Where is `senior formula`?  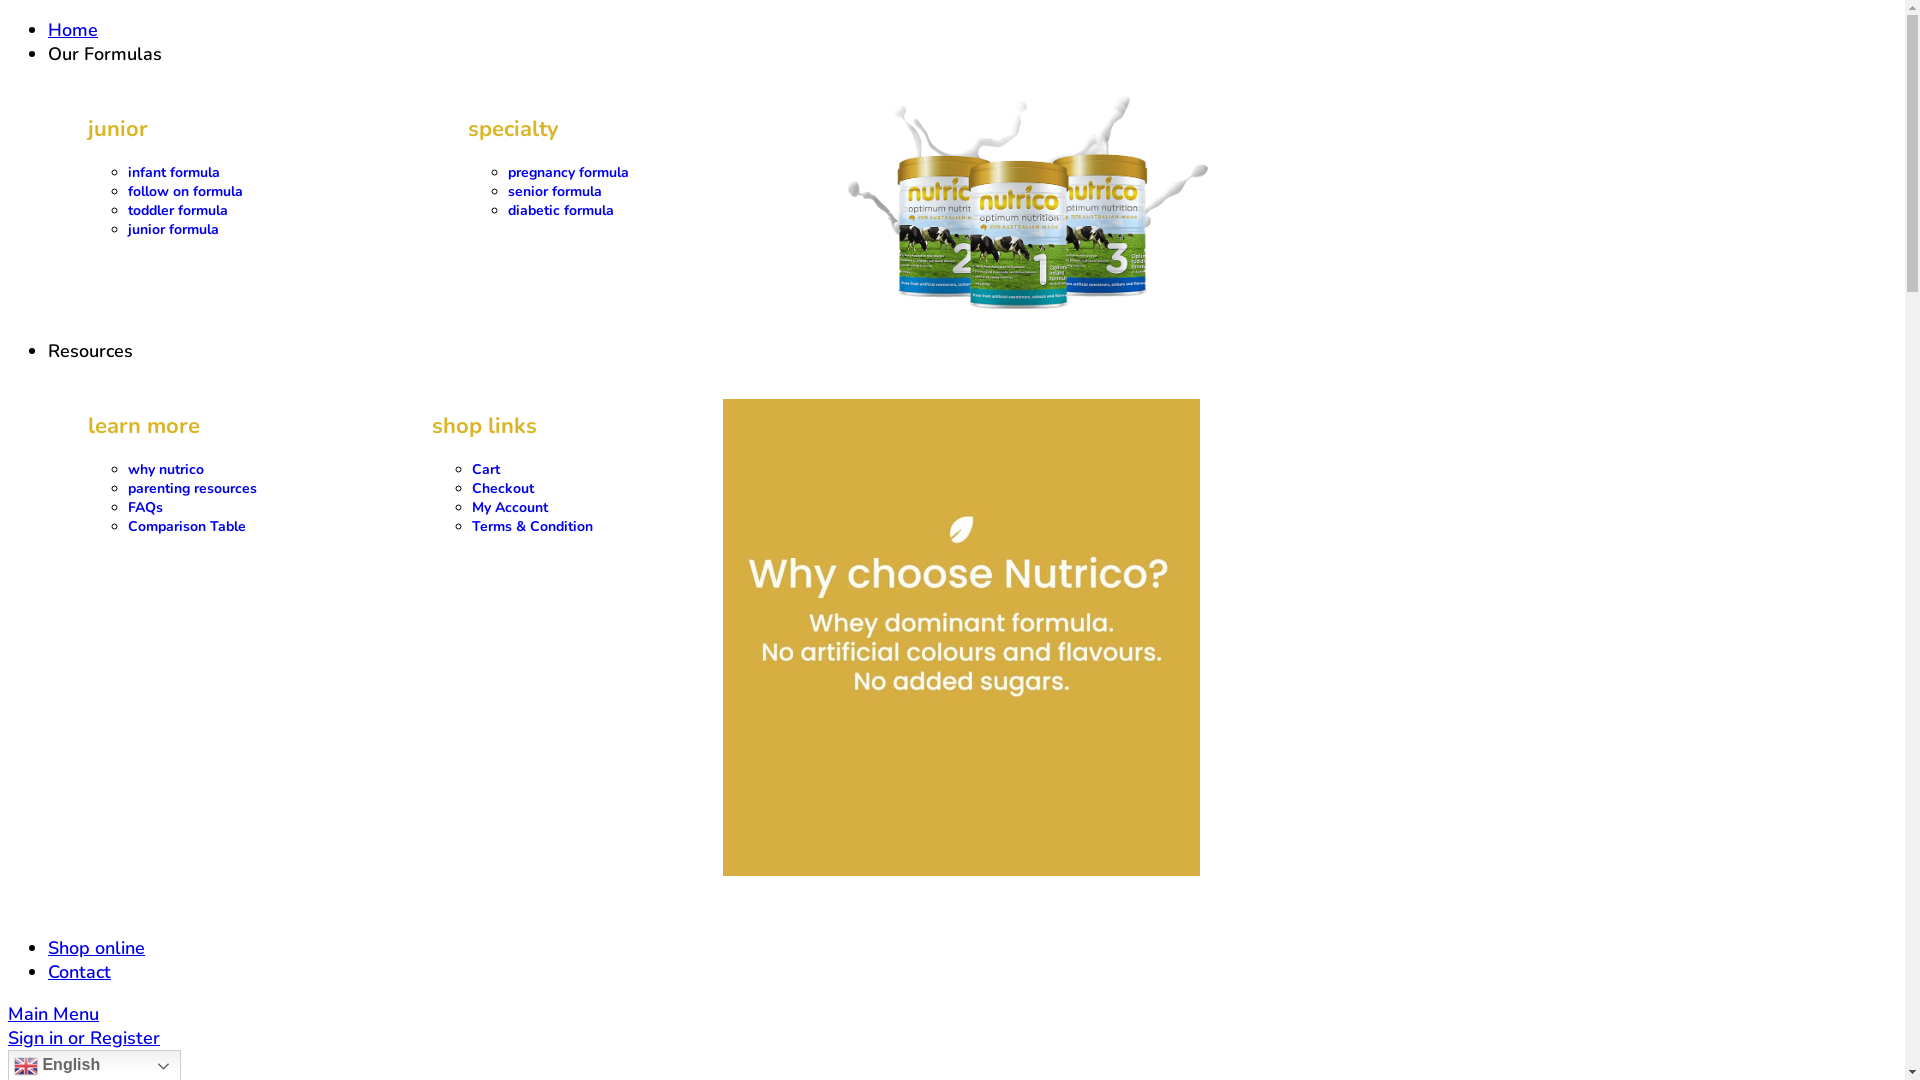
senior formula is located at coordinates (555, 192).